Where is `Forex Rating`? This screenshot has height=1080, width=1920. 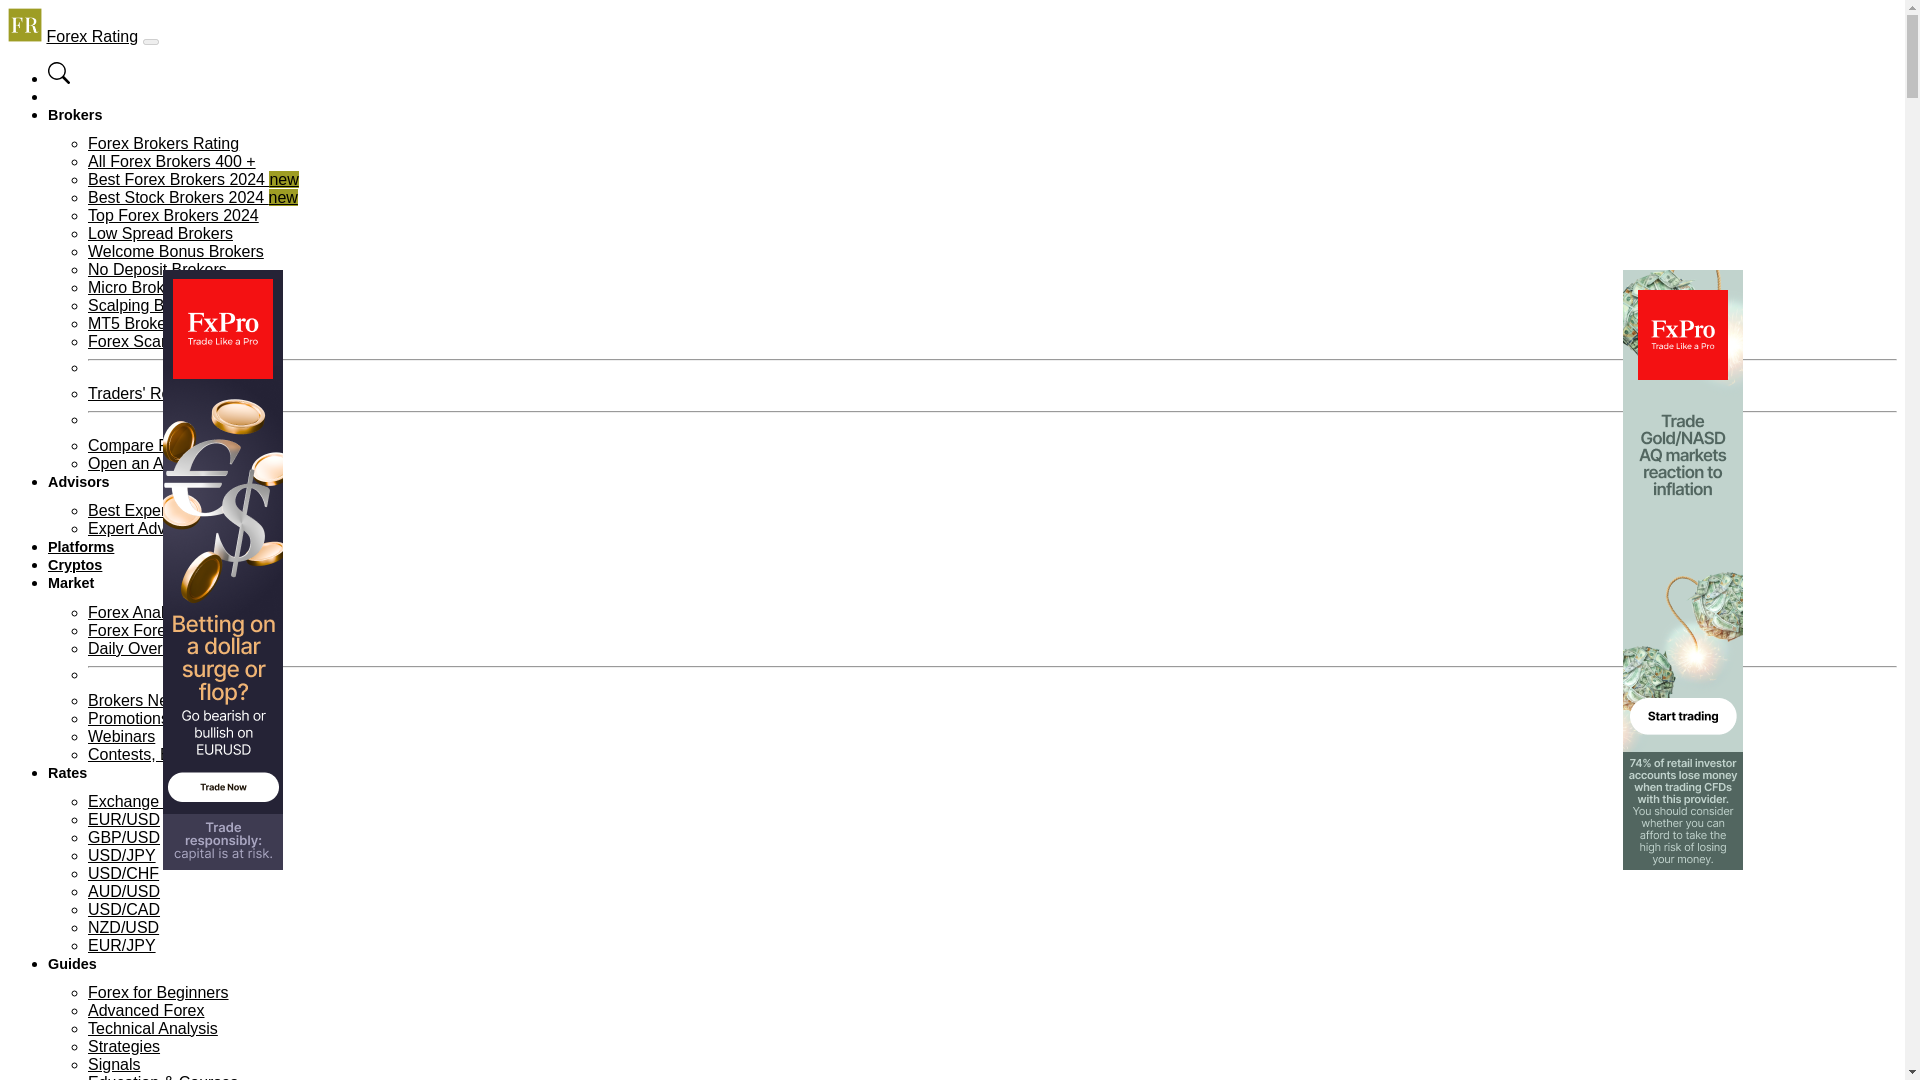
Forex Rating is located at coordinates (92, 36).